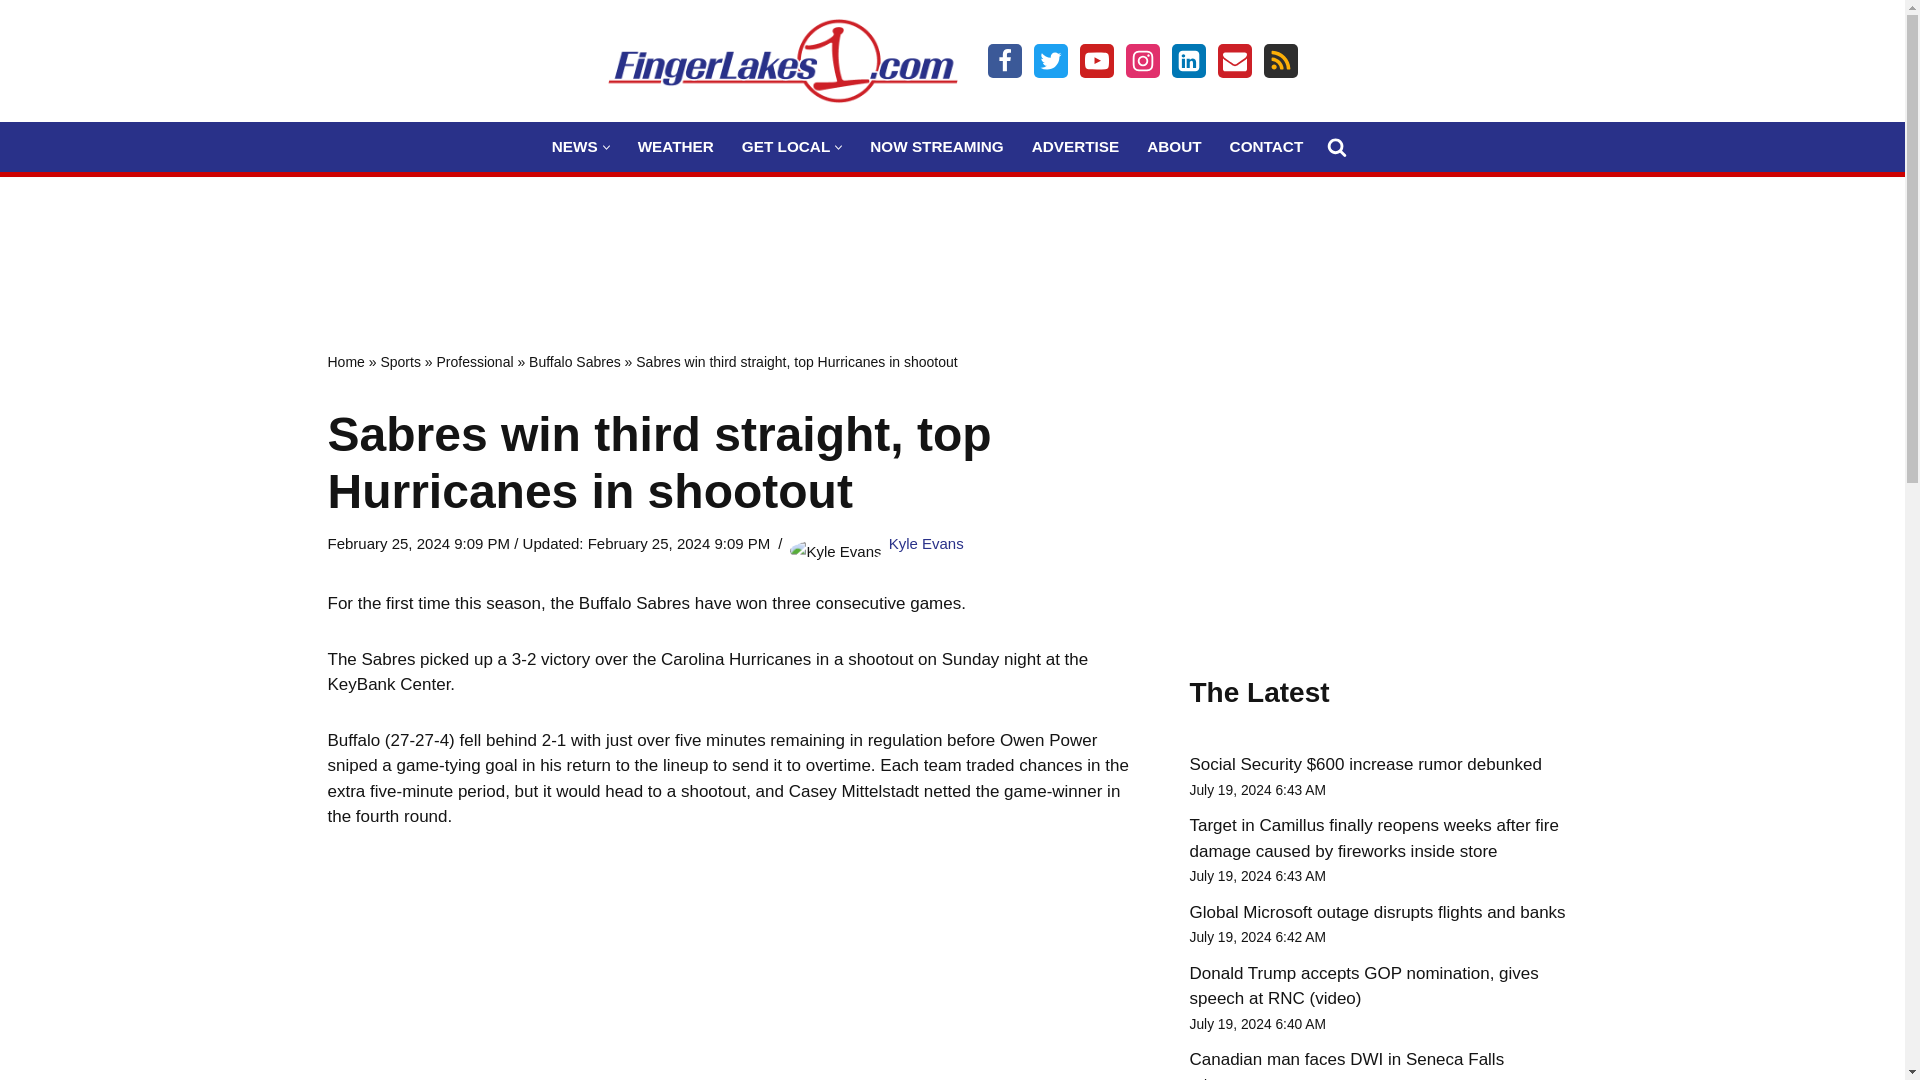  What do you see at coordinates (676, 146) in the screenshot?
I see `WEATHER` at bounding box center [676, 146].